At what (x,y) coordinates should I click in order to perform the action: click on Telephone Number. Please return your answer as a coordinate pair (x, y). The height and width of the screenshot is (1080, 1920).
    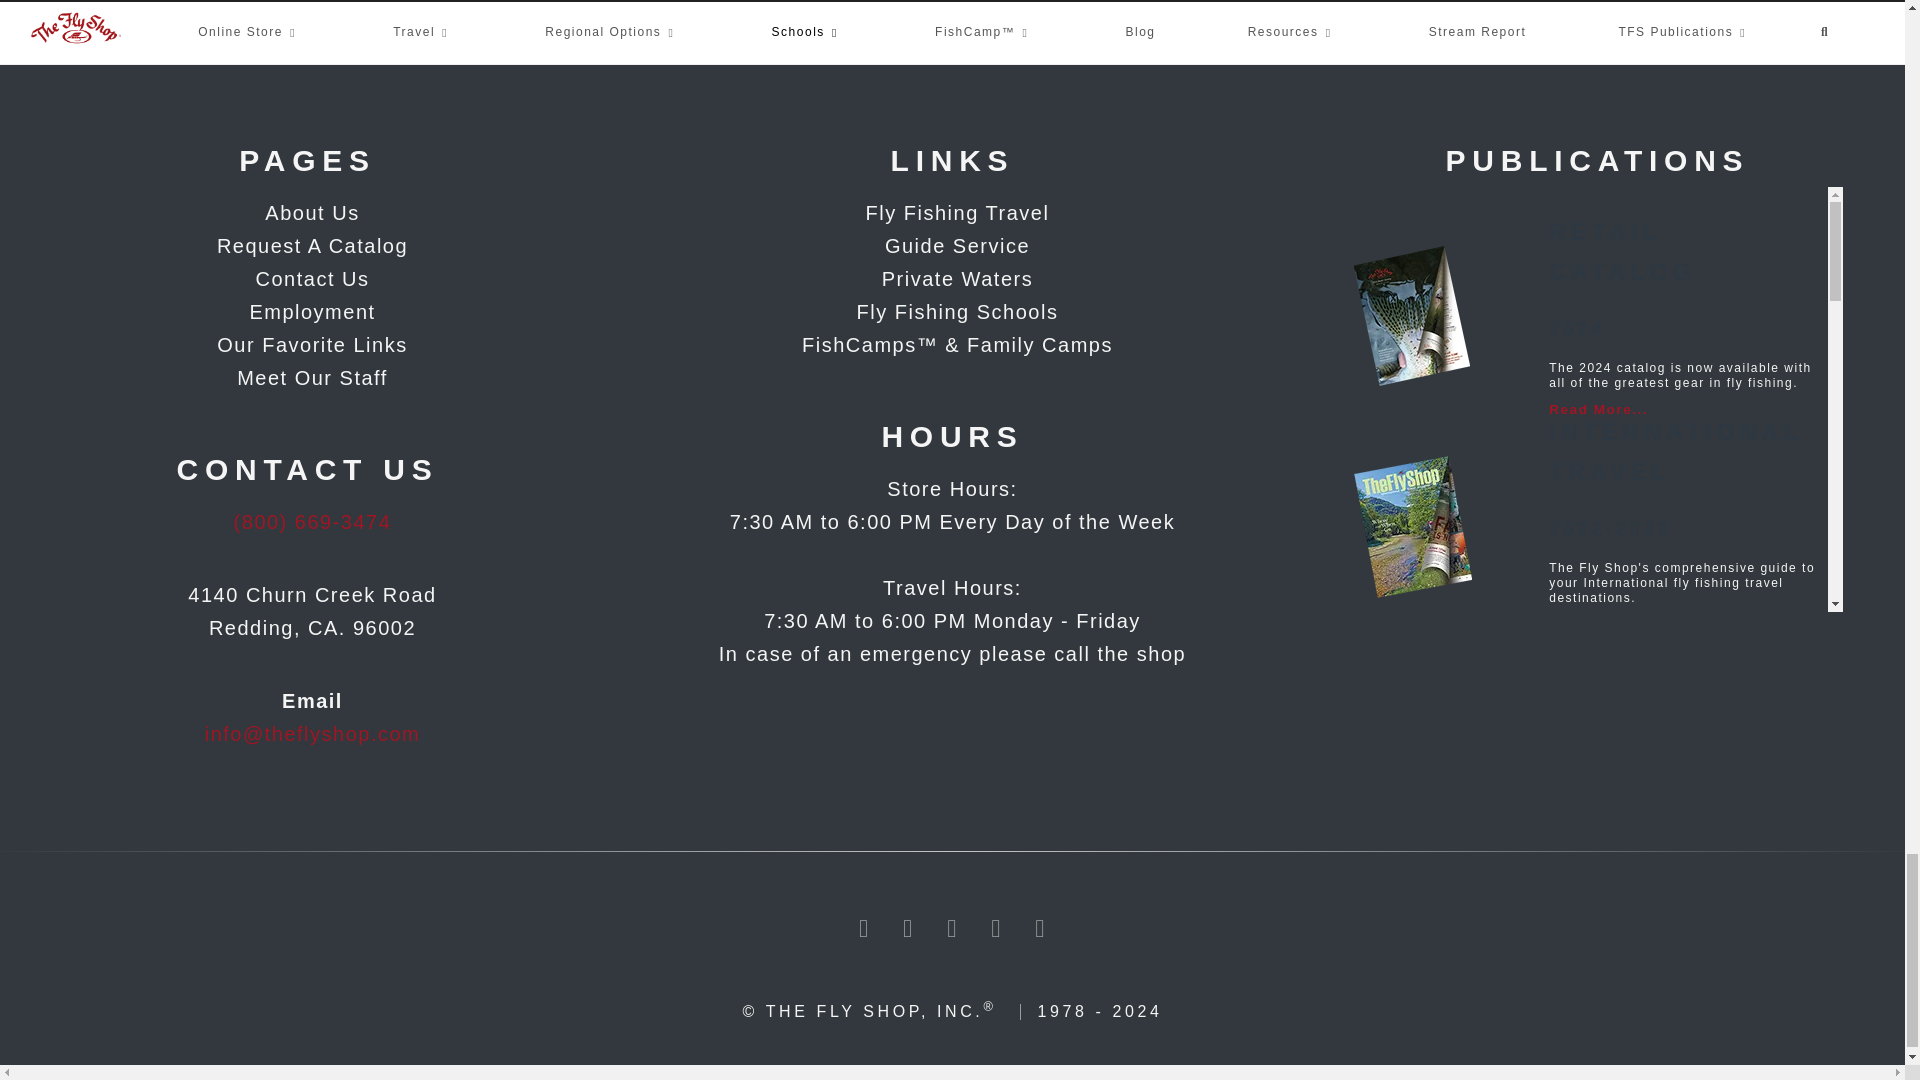
    Looking at the image, I should click on (312, 522).